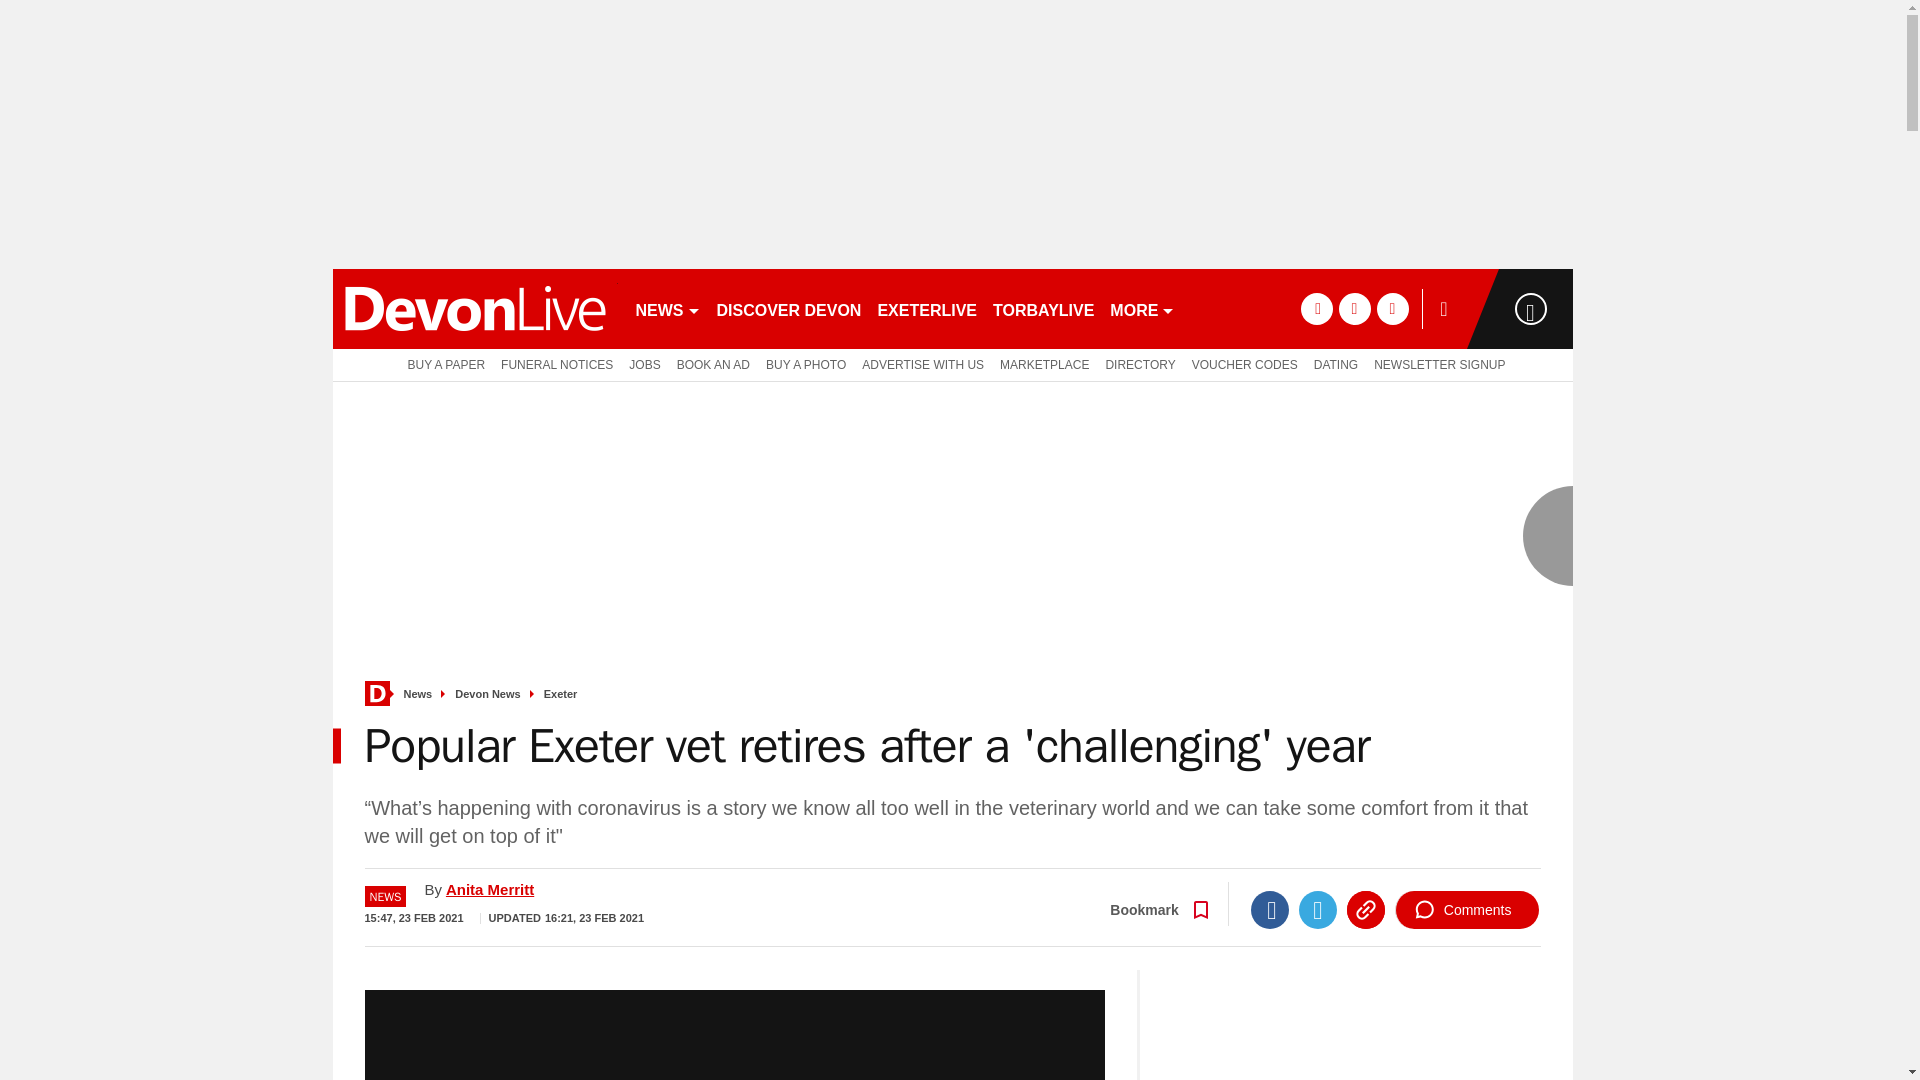 The width and height of the screenshot is (1920, 1080). I want to click on Comments, so click(1467, 910).